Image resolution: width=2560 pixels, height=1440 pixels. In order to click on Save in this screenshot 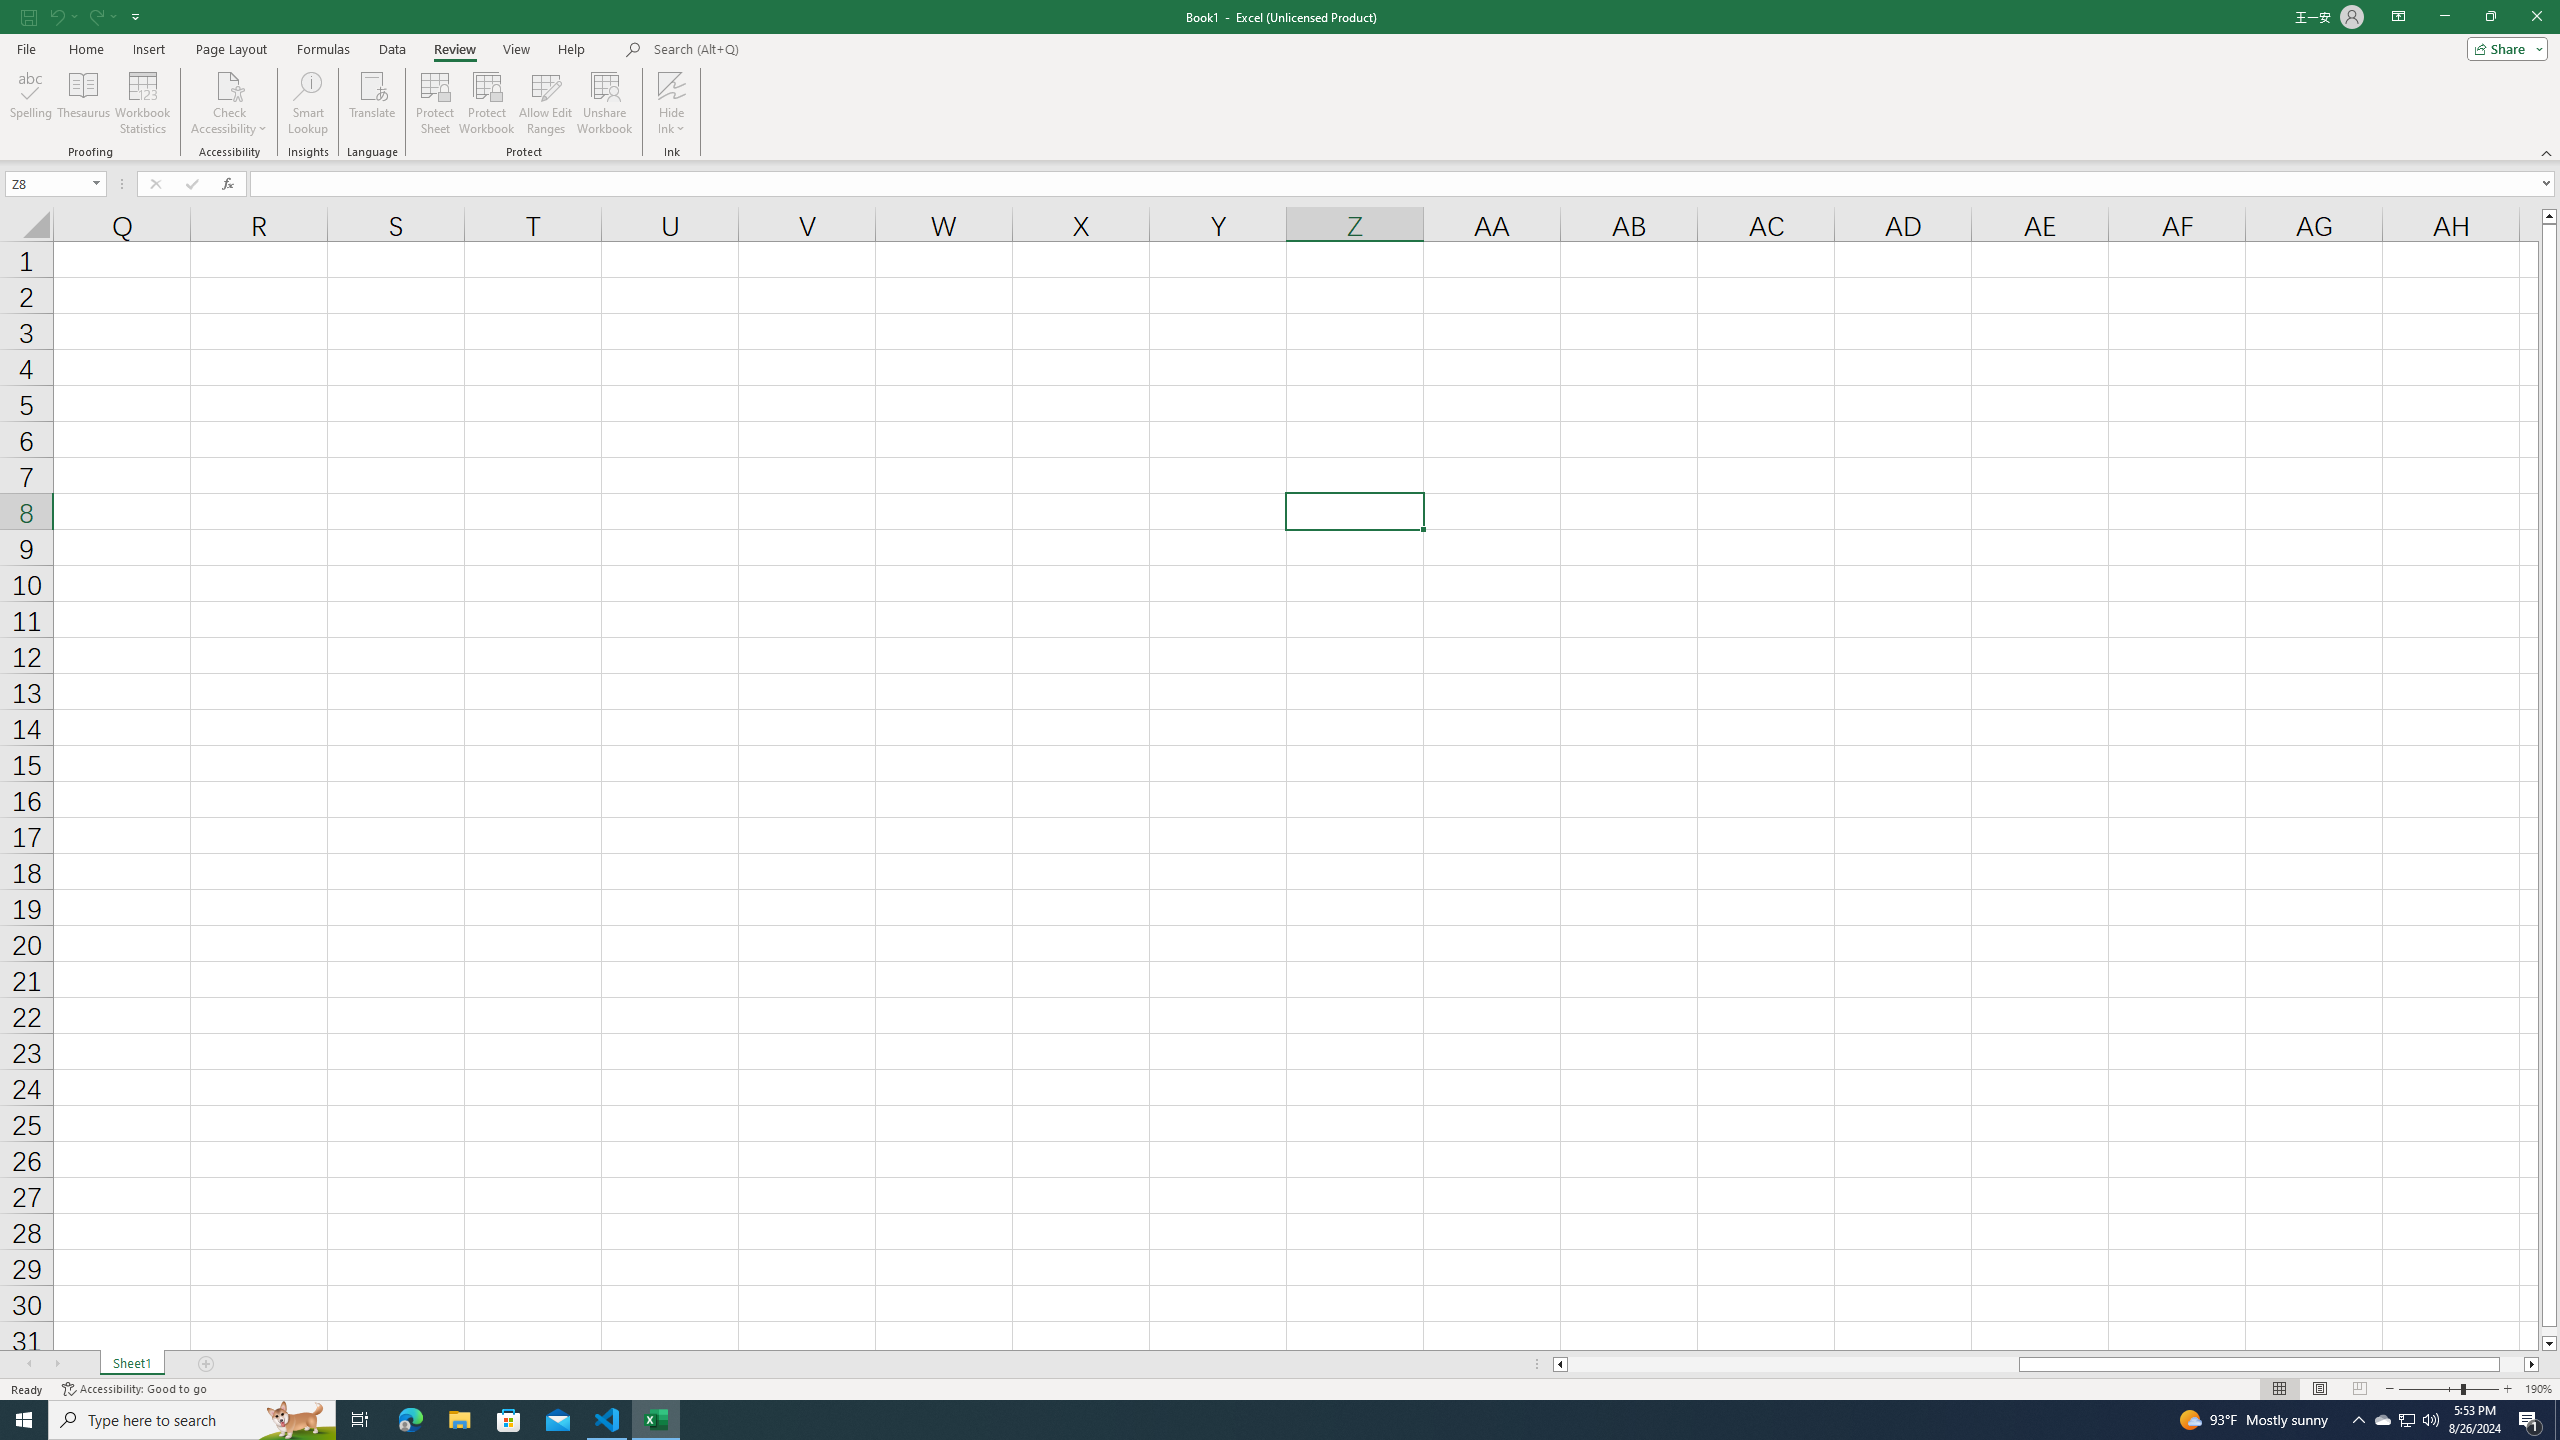, I will do `click(29, 16)`.